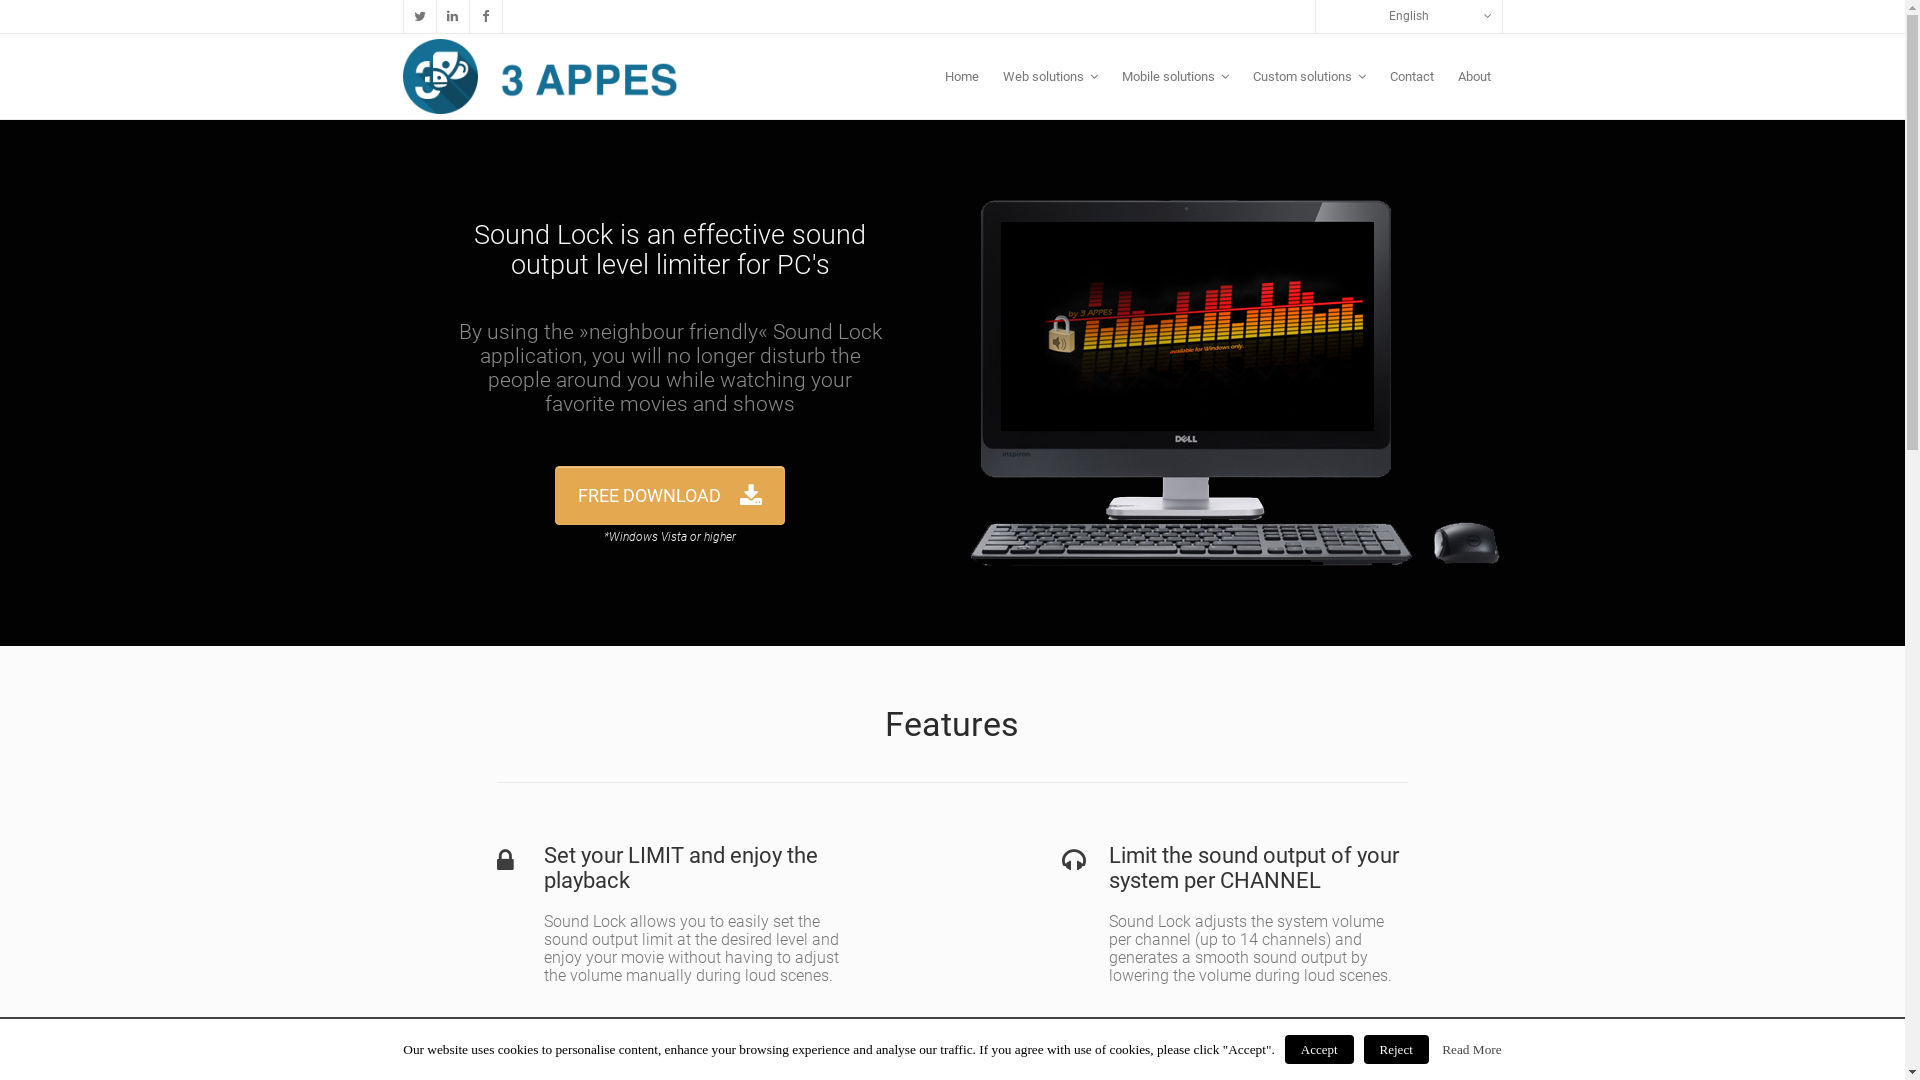 This screenshot has width=1920, height=1080. I want to click on Reject, so click(1396, 1050).